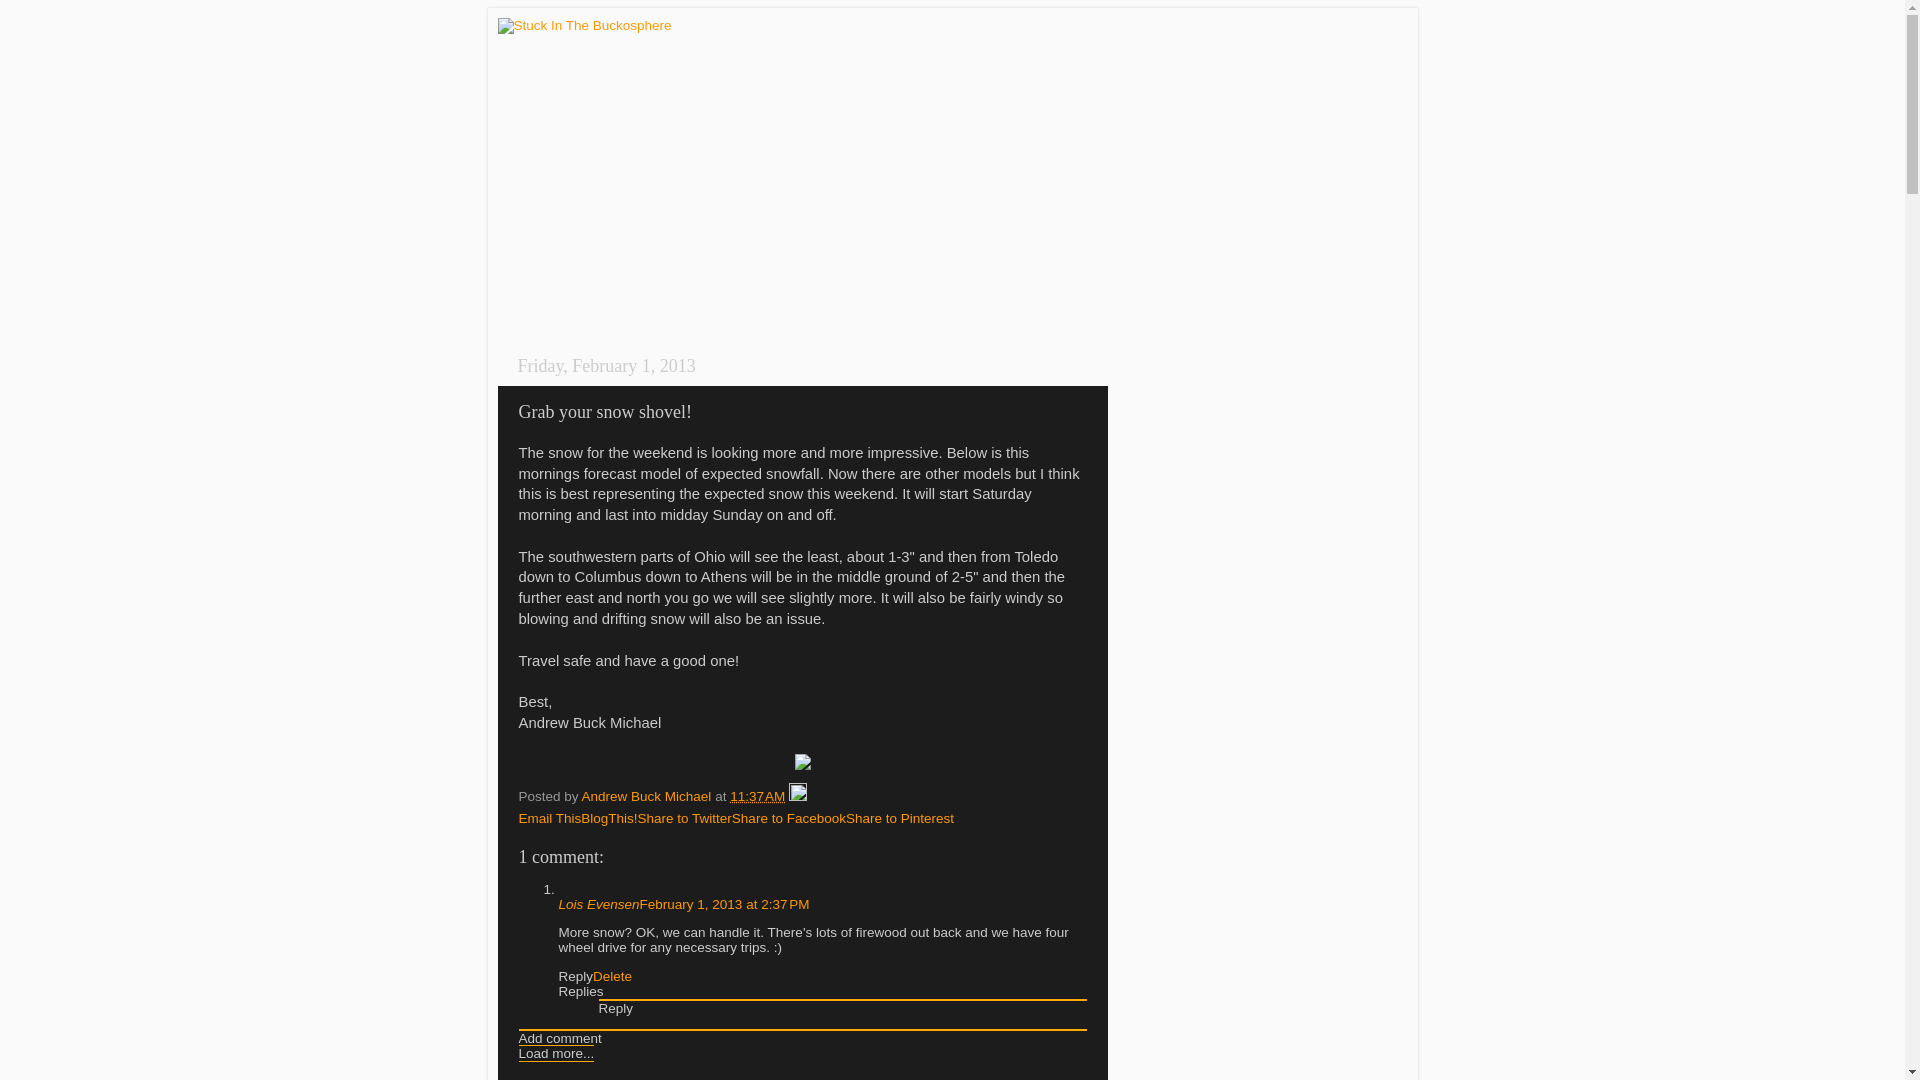 The image size is (1920, 1080). I want to click on Reply, so click(576, 976).